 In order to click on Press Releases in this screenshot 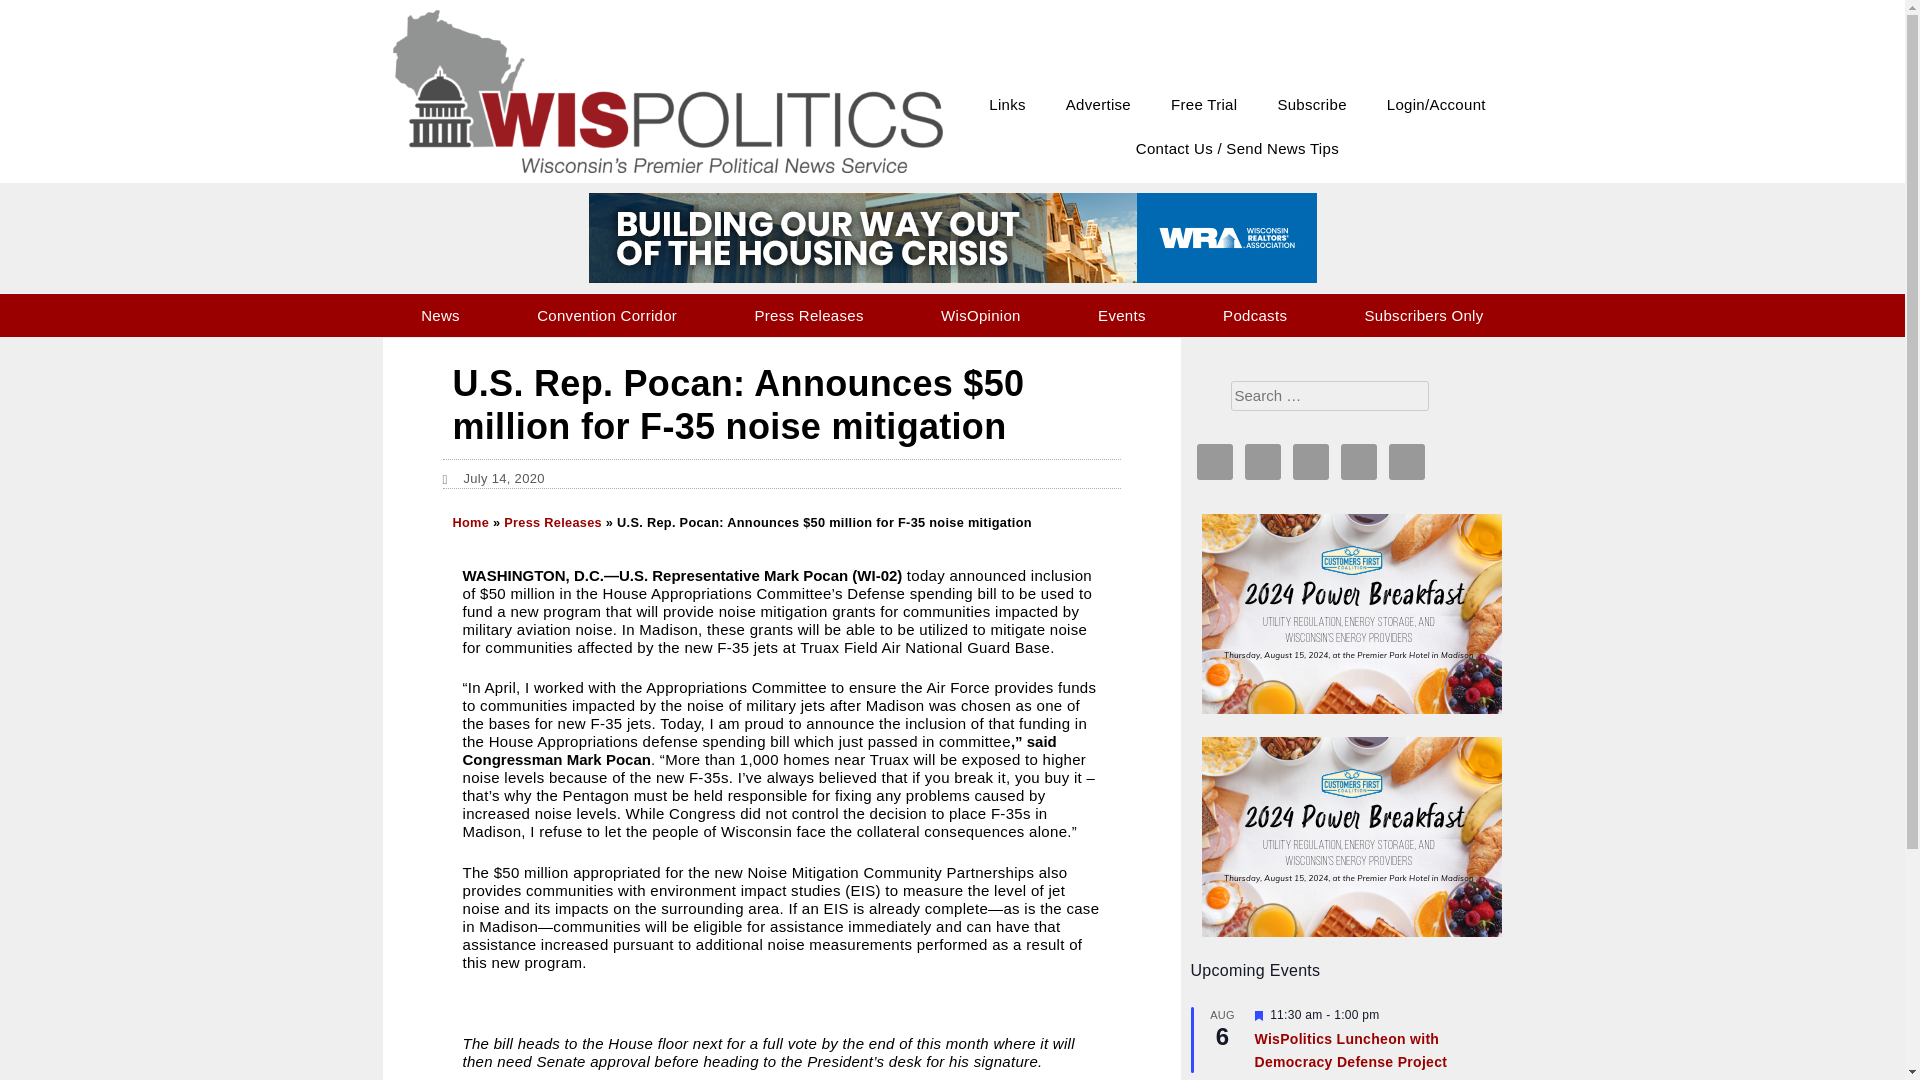, I will do `click(809, 315)`.